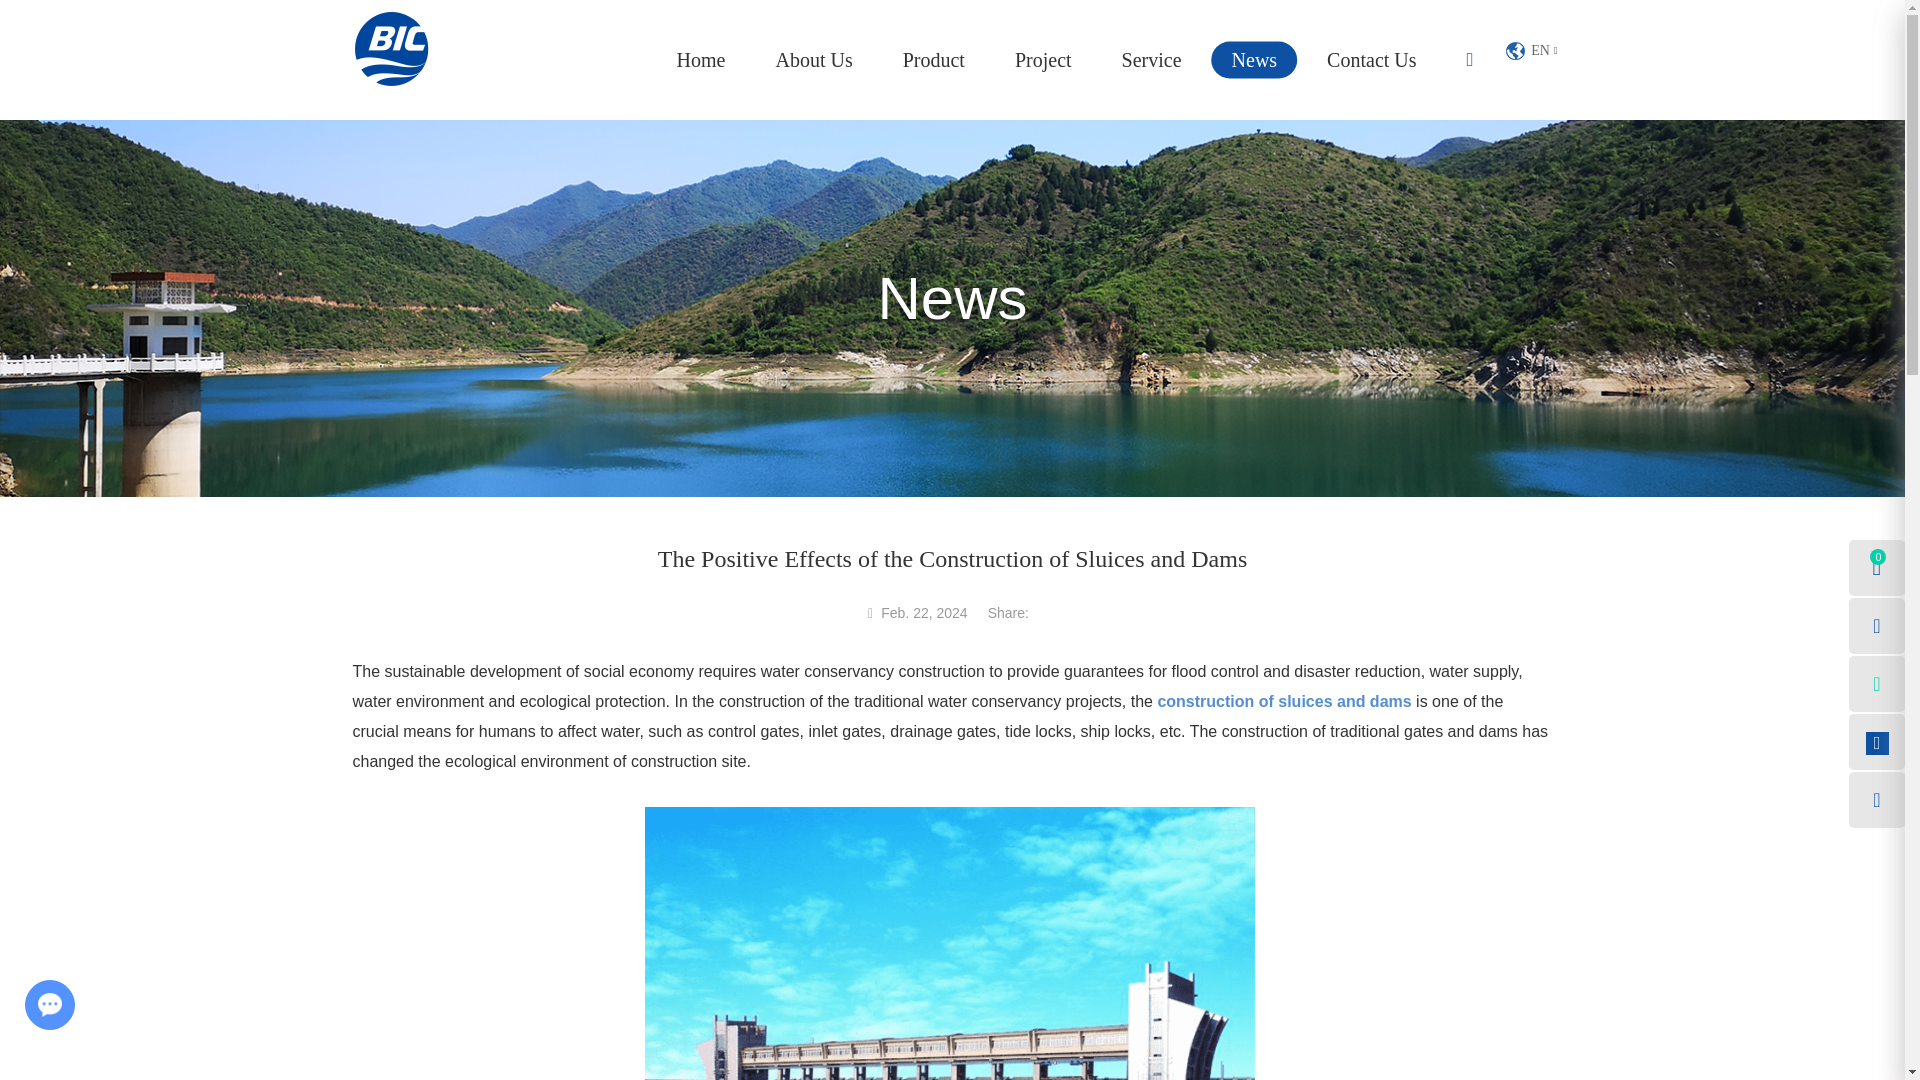 This screenshot has height=1080, width=1920. I want to click on Home, so click(701, 60).